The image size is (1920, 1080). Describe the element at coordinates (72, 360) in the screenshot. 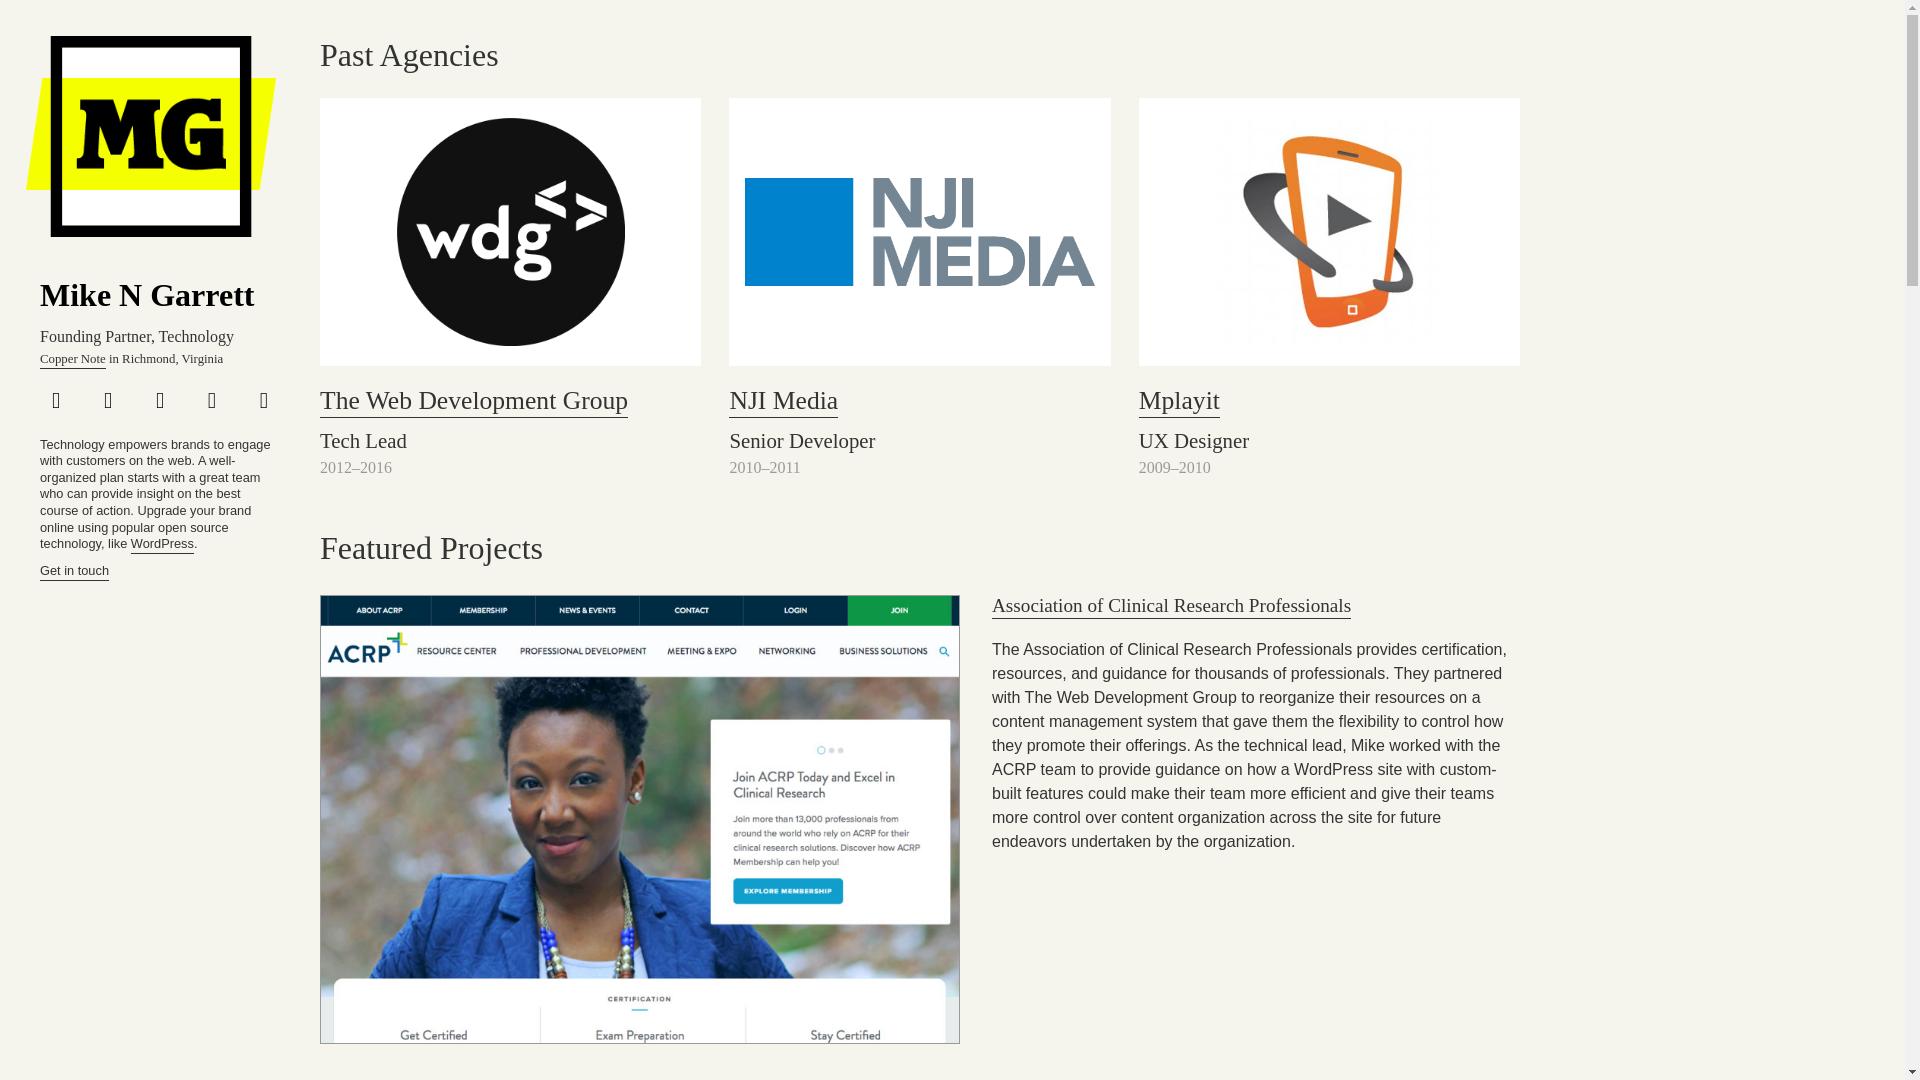

I see `Copper Note` at that location.